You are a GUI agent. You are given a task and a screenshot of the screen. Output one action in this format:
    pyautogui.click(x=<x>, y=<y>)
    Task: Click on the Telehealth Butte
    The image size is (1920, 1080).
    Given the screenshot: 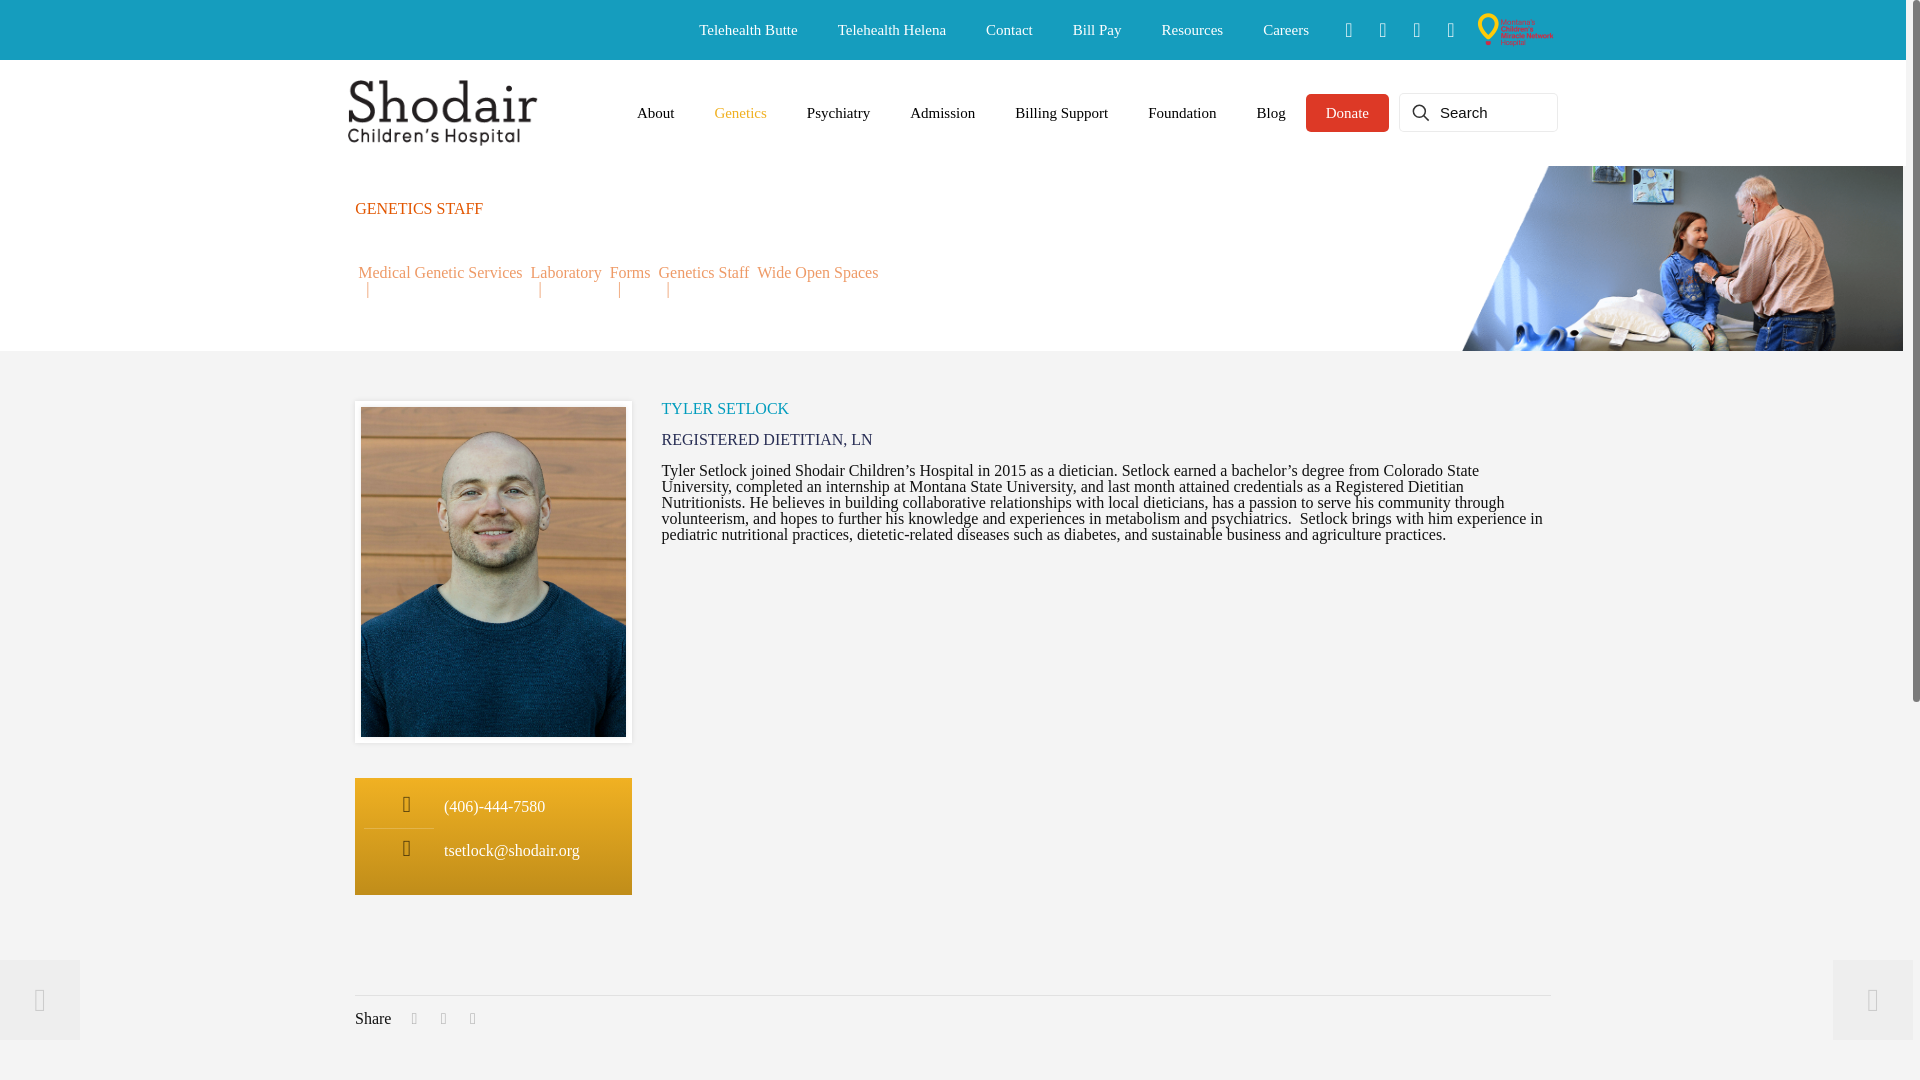 What is the action you would take?
    pyautogui.click(x=748, y=30)
    